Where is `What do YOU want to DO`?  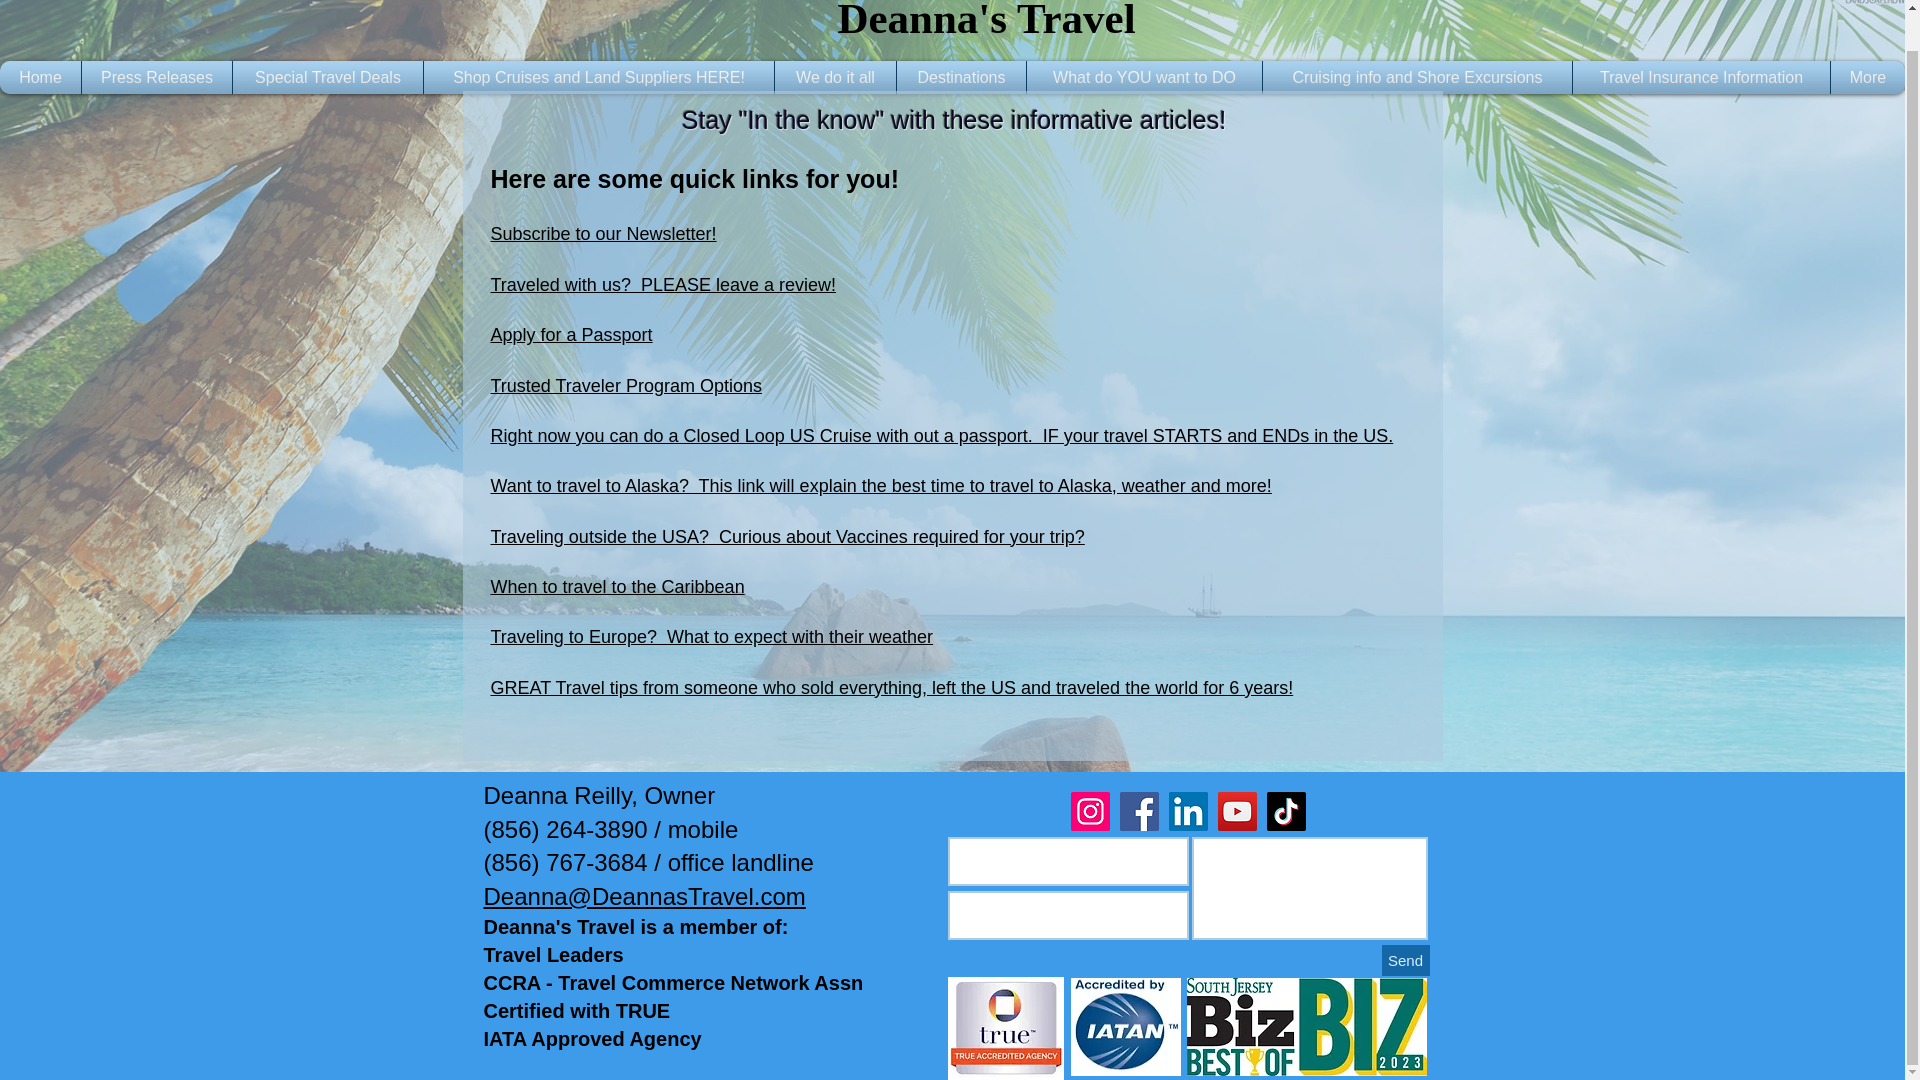
What do YOU want to DO is located at coordinates (1144, 76).